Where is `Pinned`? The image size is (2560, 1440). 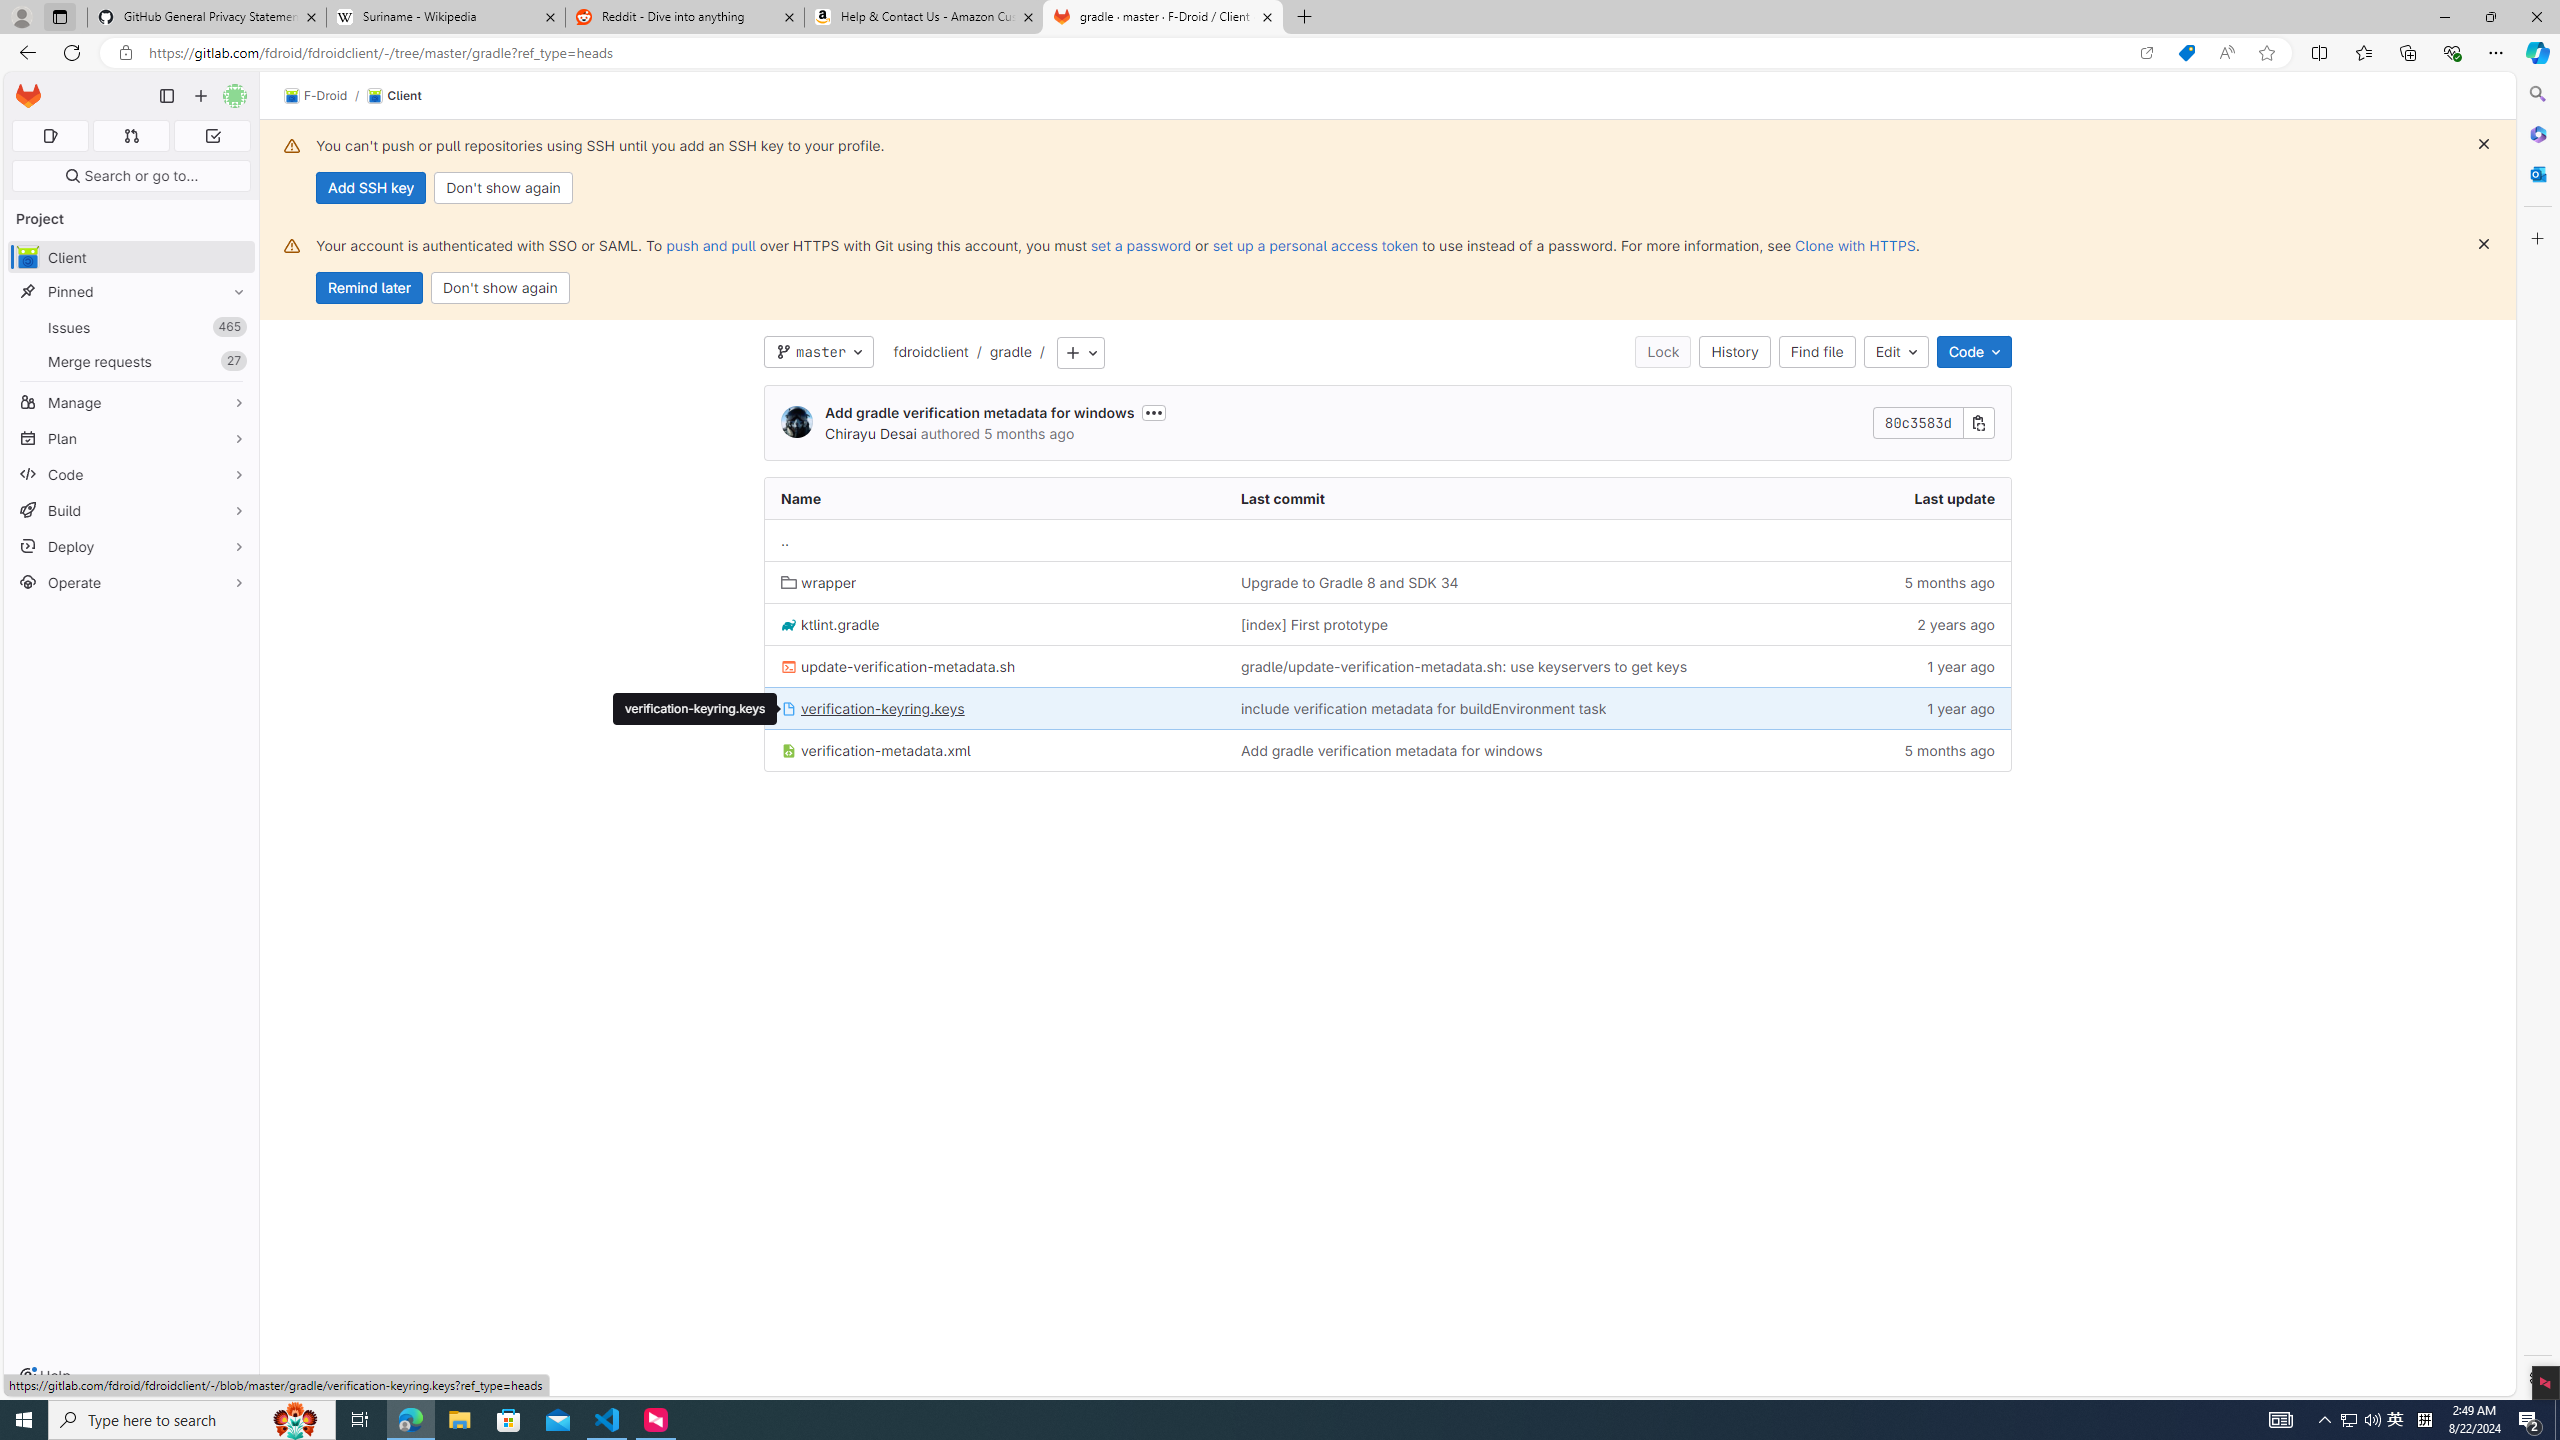
Pinned is located at coordinates (132, 292).